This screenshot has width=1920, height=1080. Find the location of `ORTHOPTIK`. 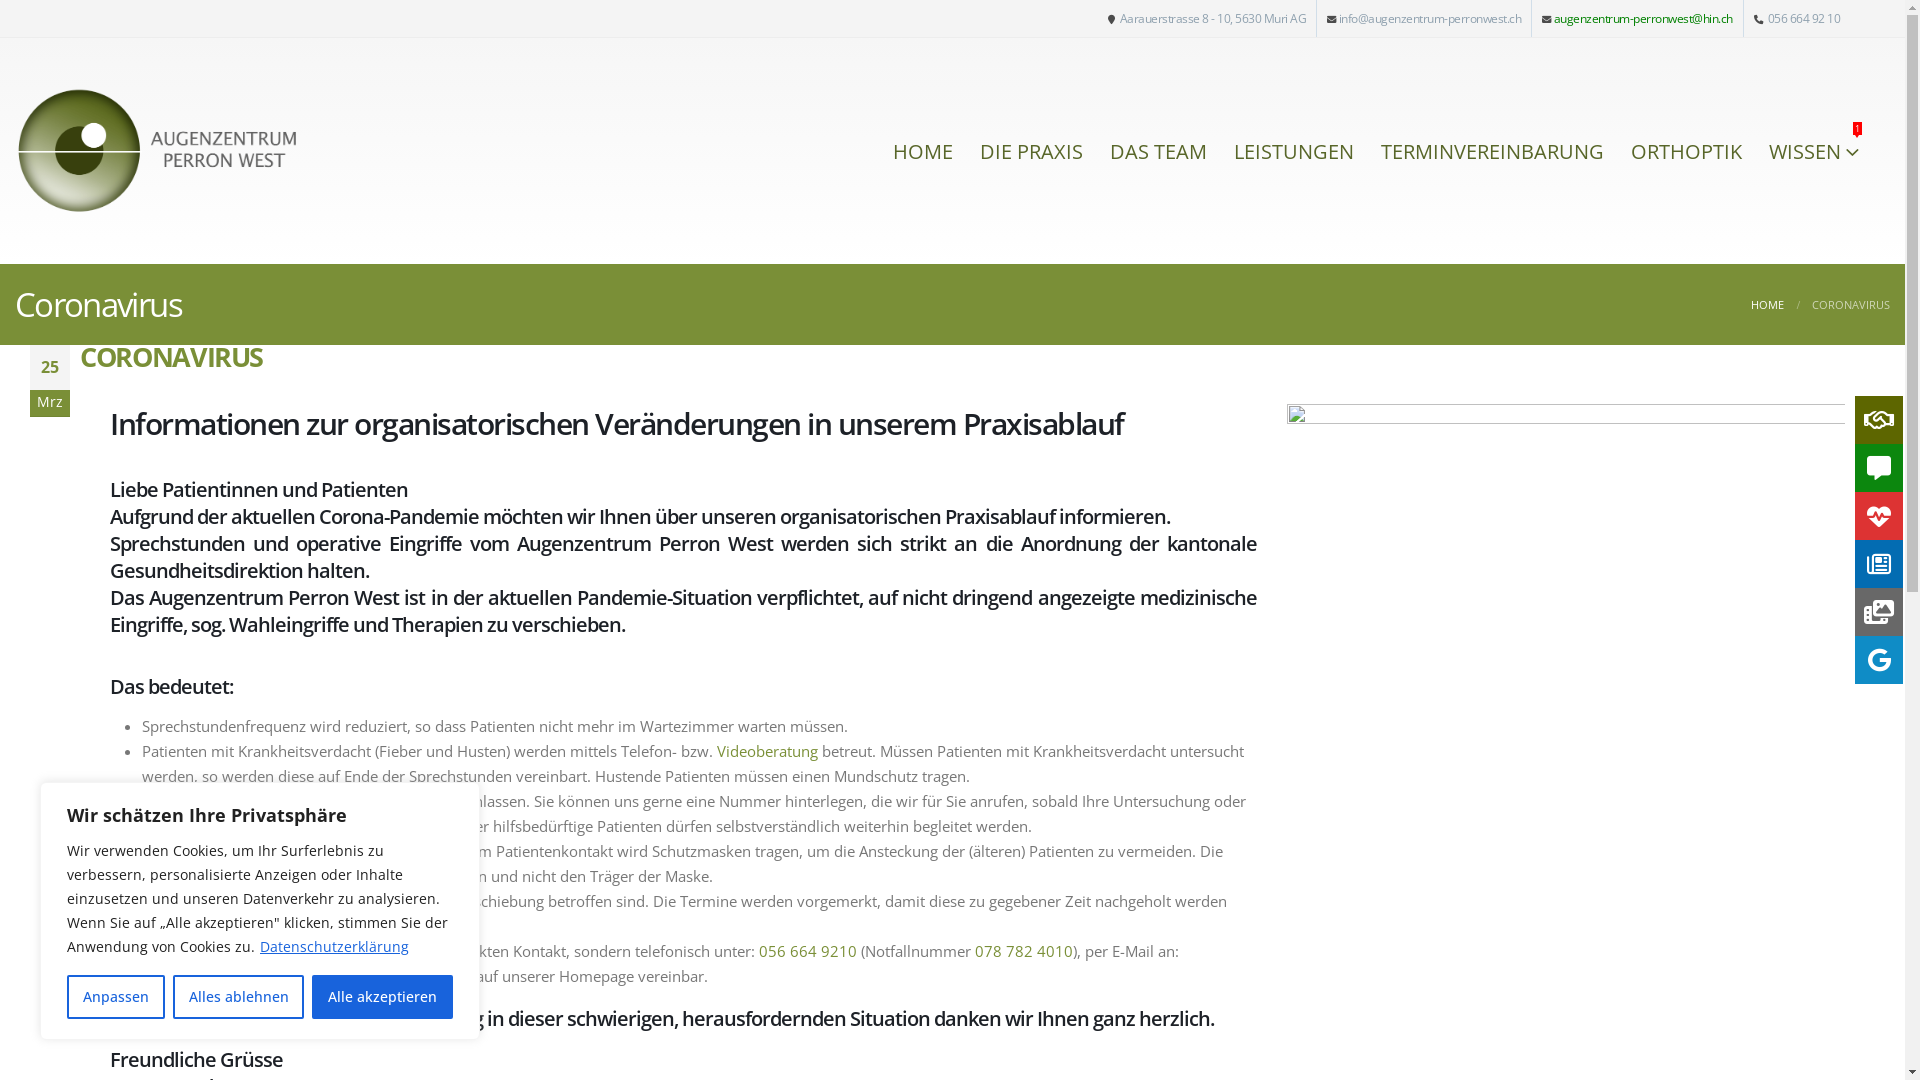

ORTHOPTIK is located at coordinates (1686, 151).